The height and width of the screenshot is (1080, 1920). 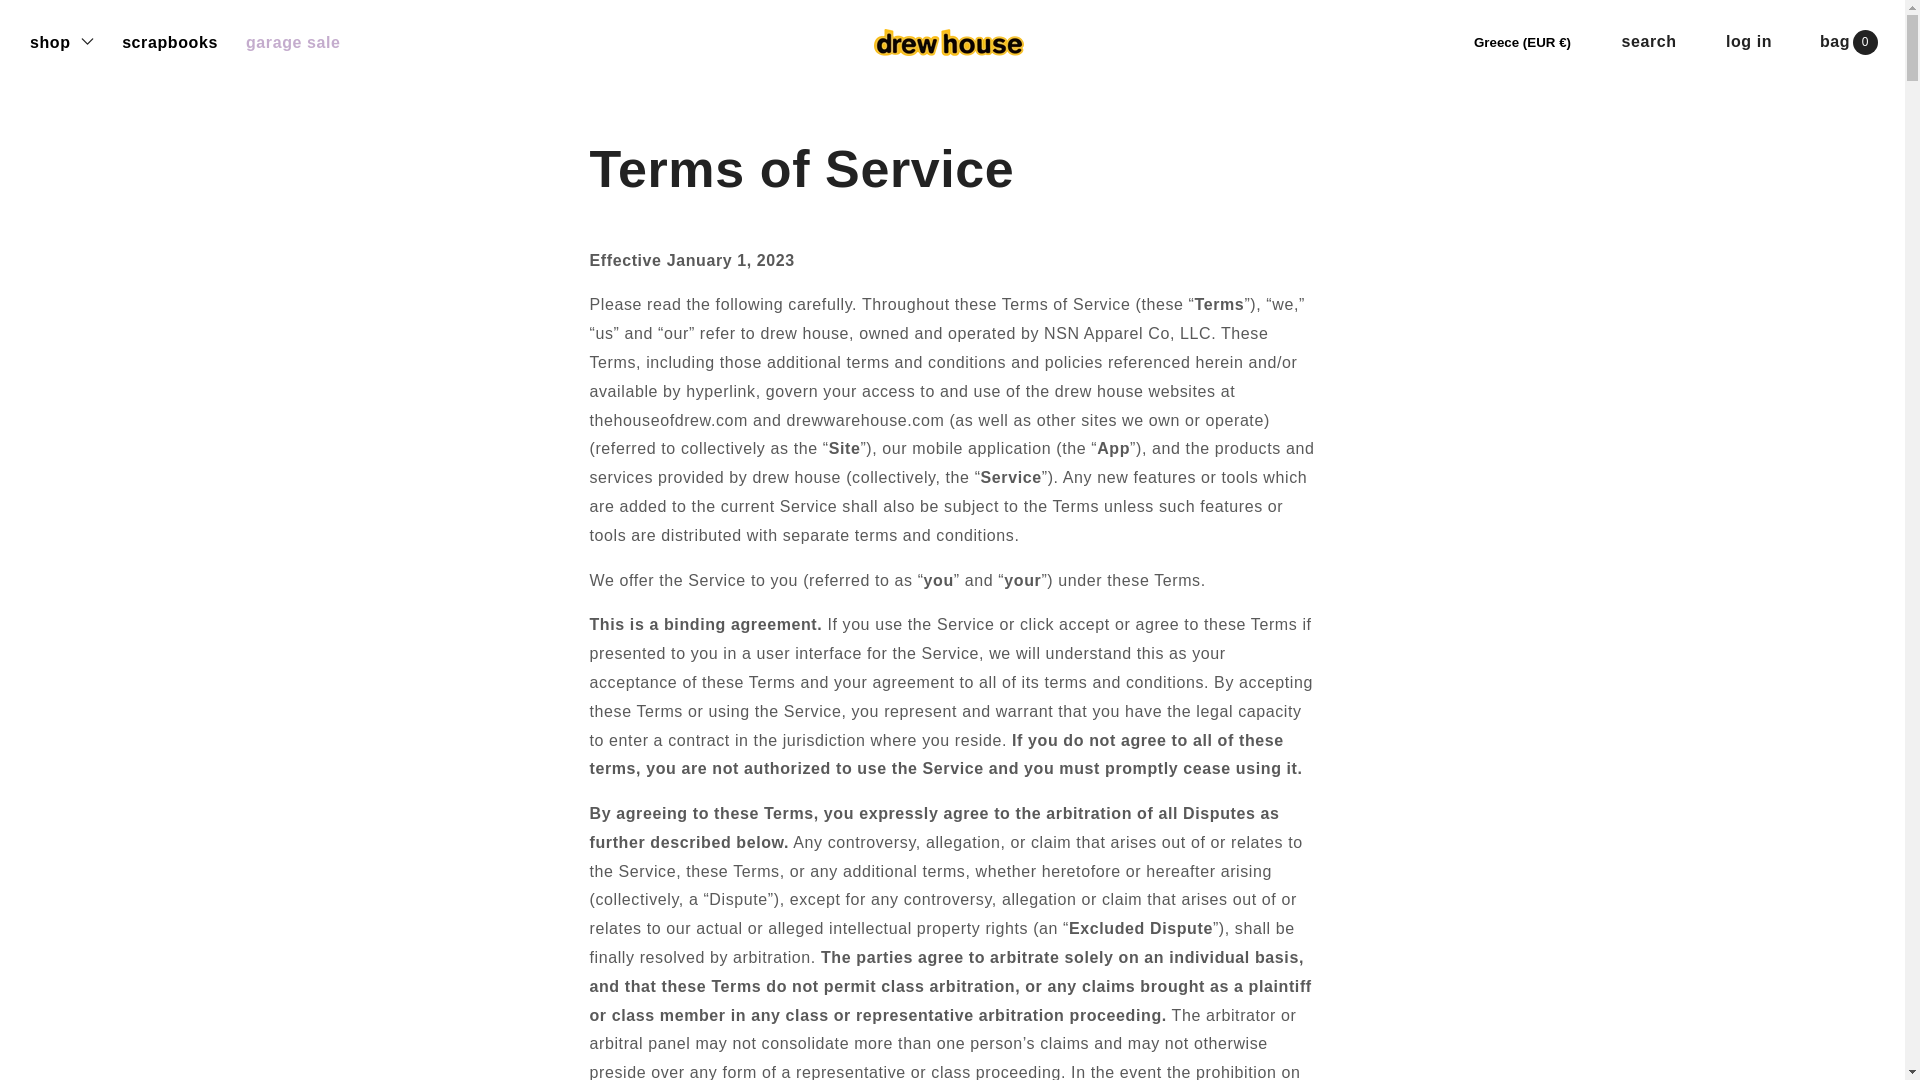 What do you see at coordinates (306, 42) in the screenshot?
I see `garage sale` at bounding box center [306, 42].